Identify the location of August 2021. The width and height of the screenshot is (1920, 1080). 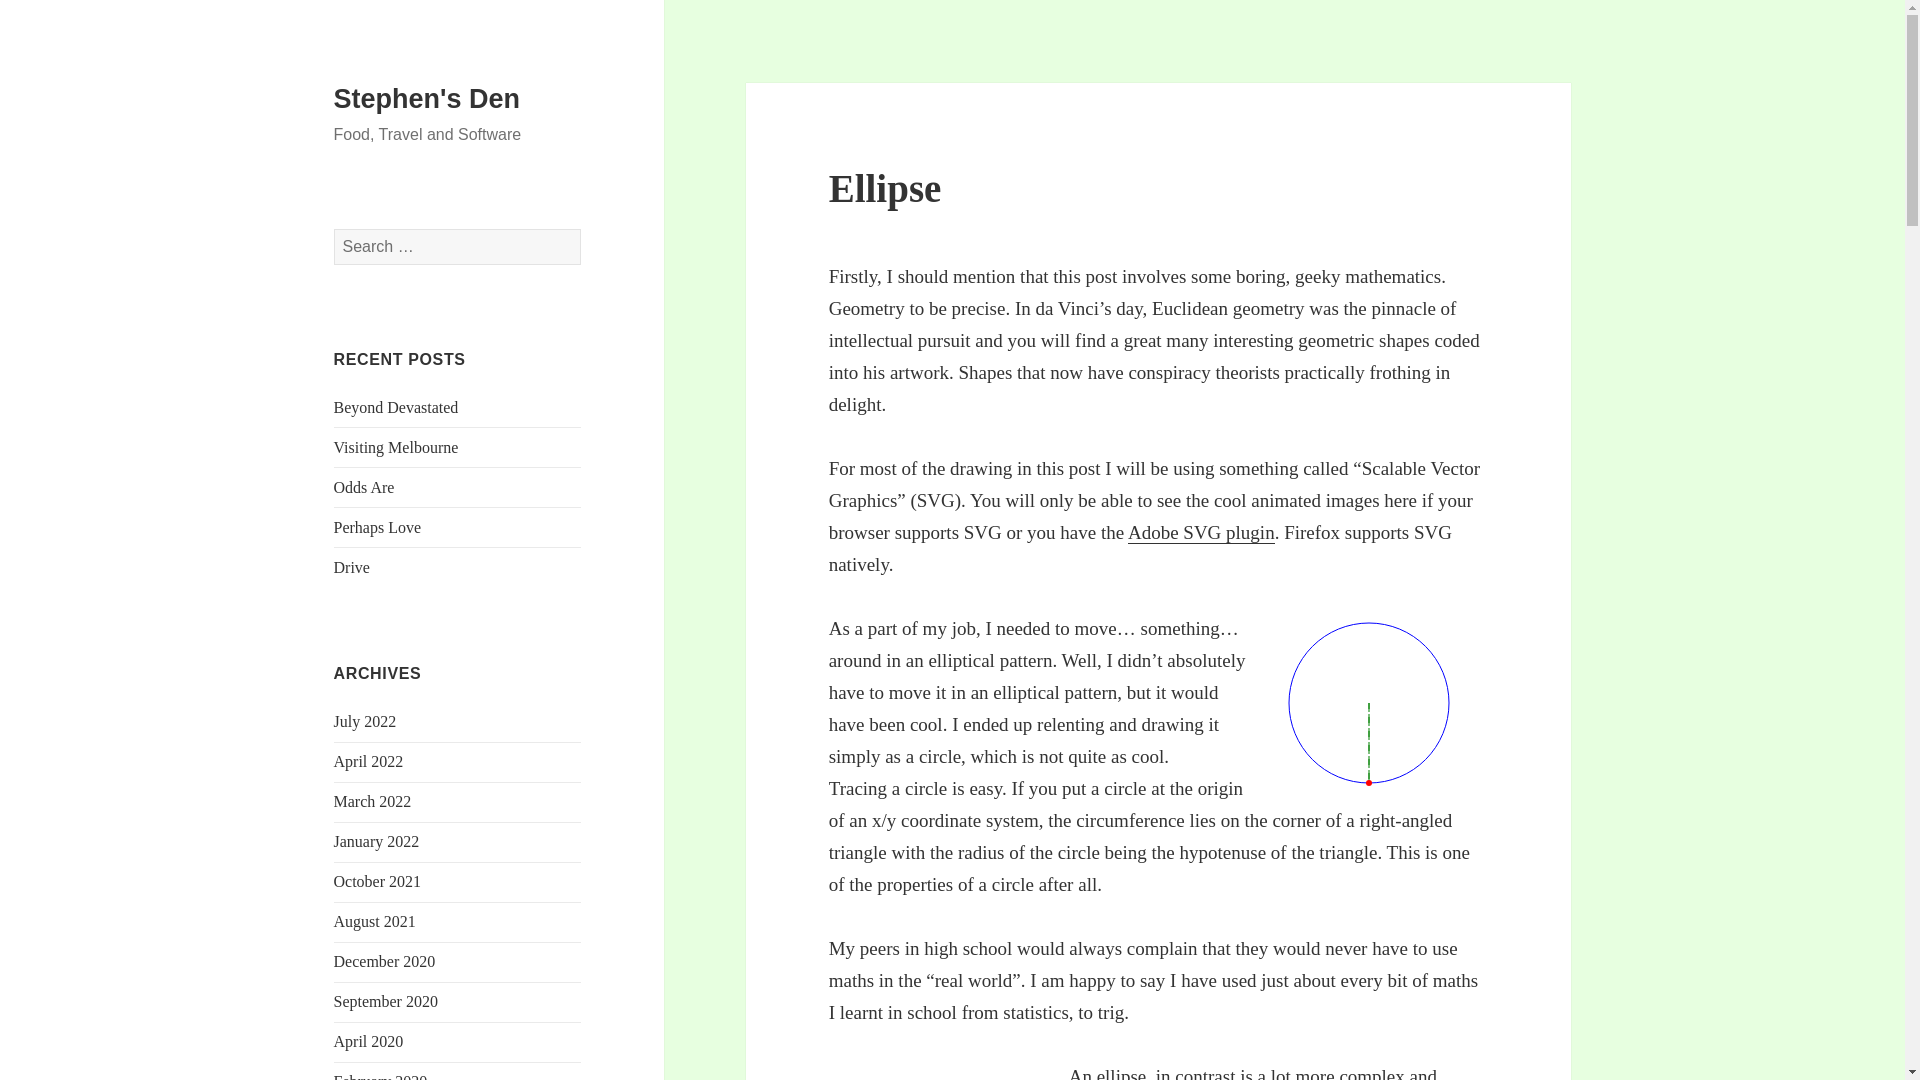
(375, 920).